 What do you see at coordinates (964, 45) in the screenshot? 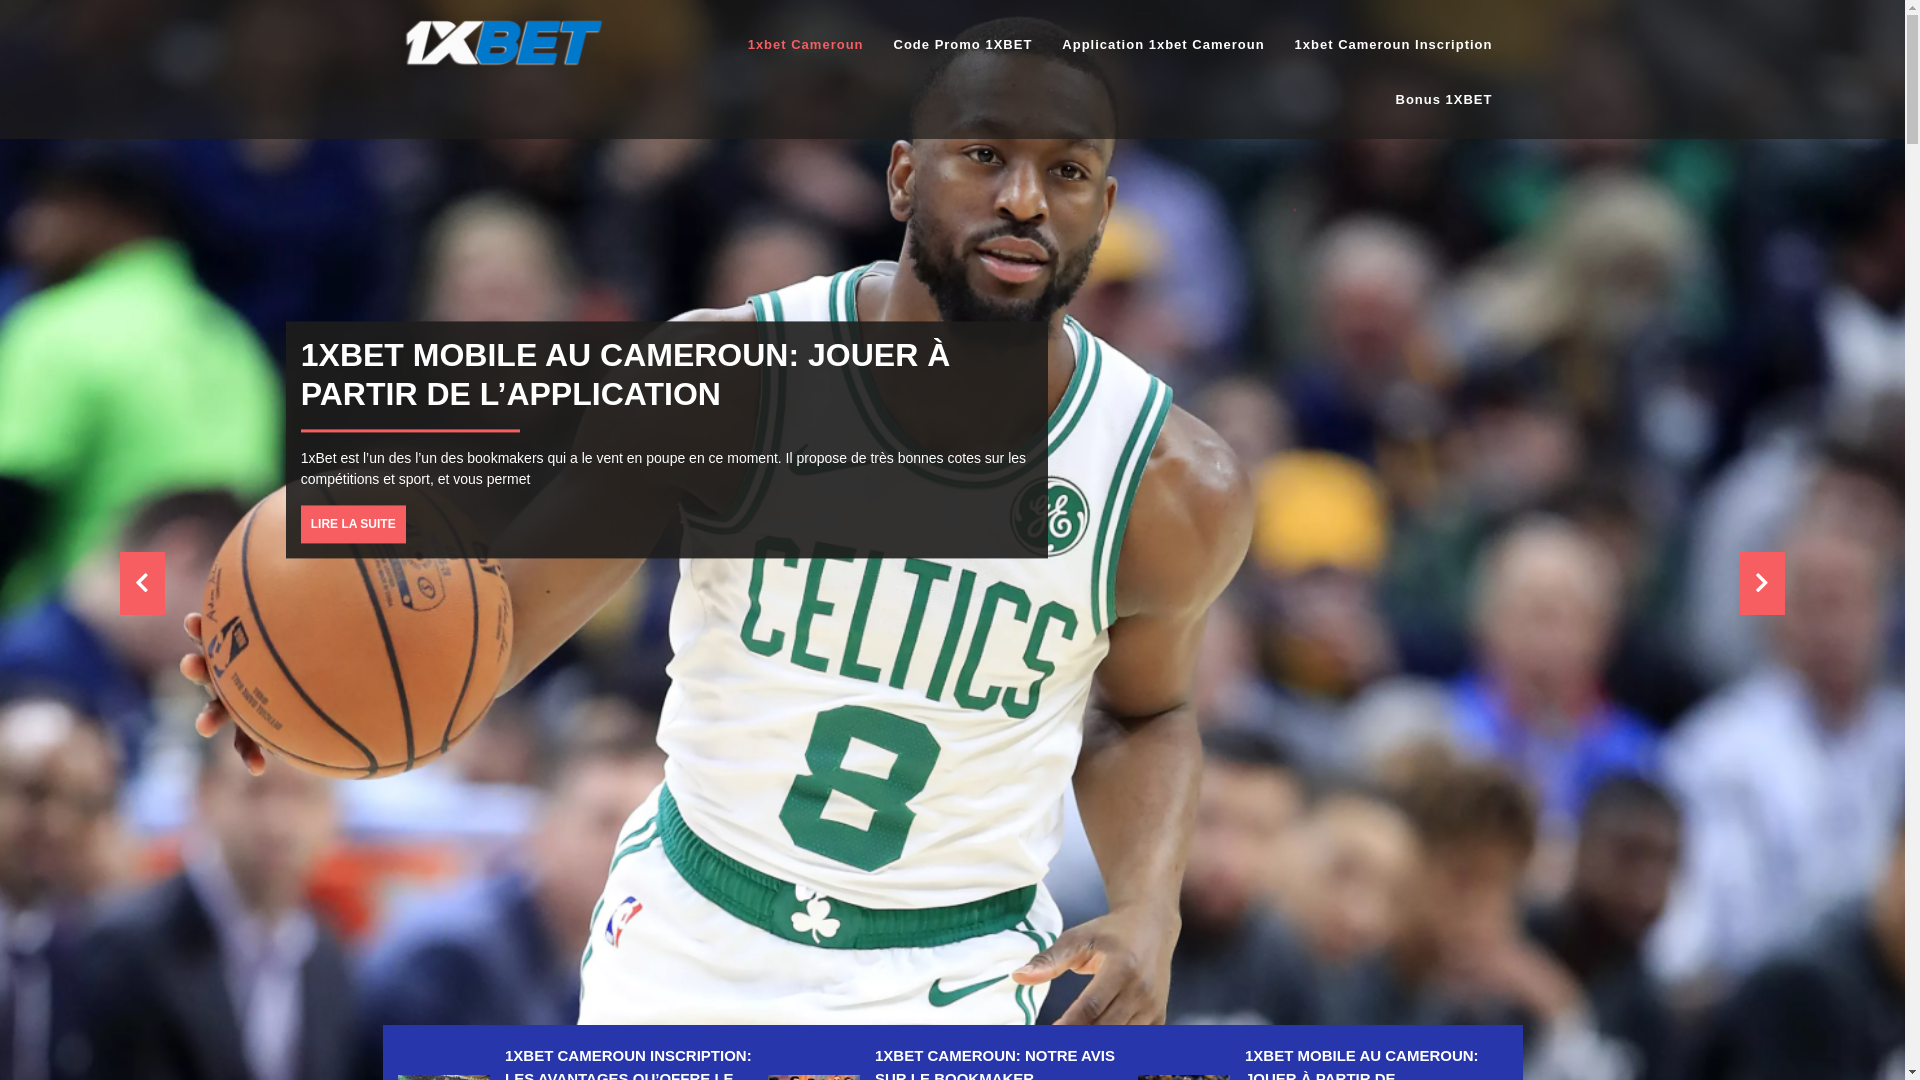
I see `Code Promo 1XBET` at bounding box center [964, 45].